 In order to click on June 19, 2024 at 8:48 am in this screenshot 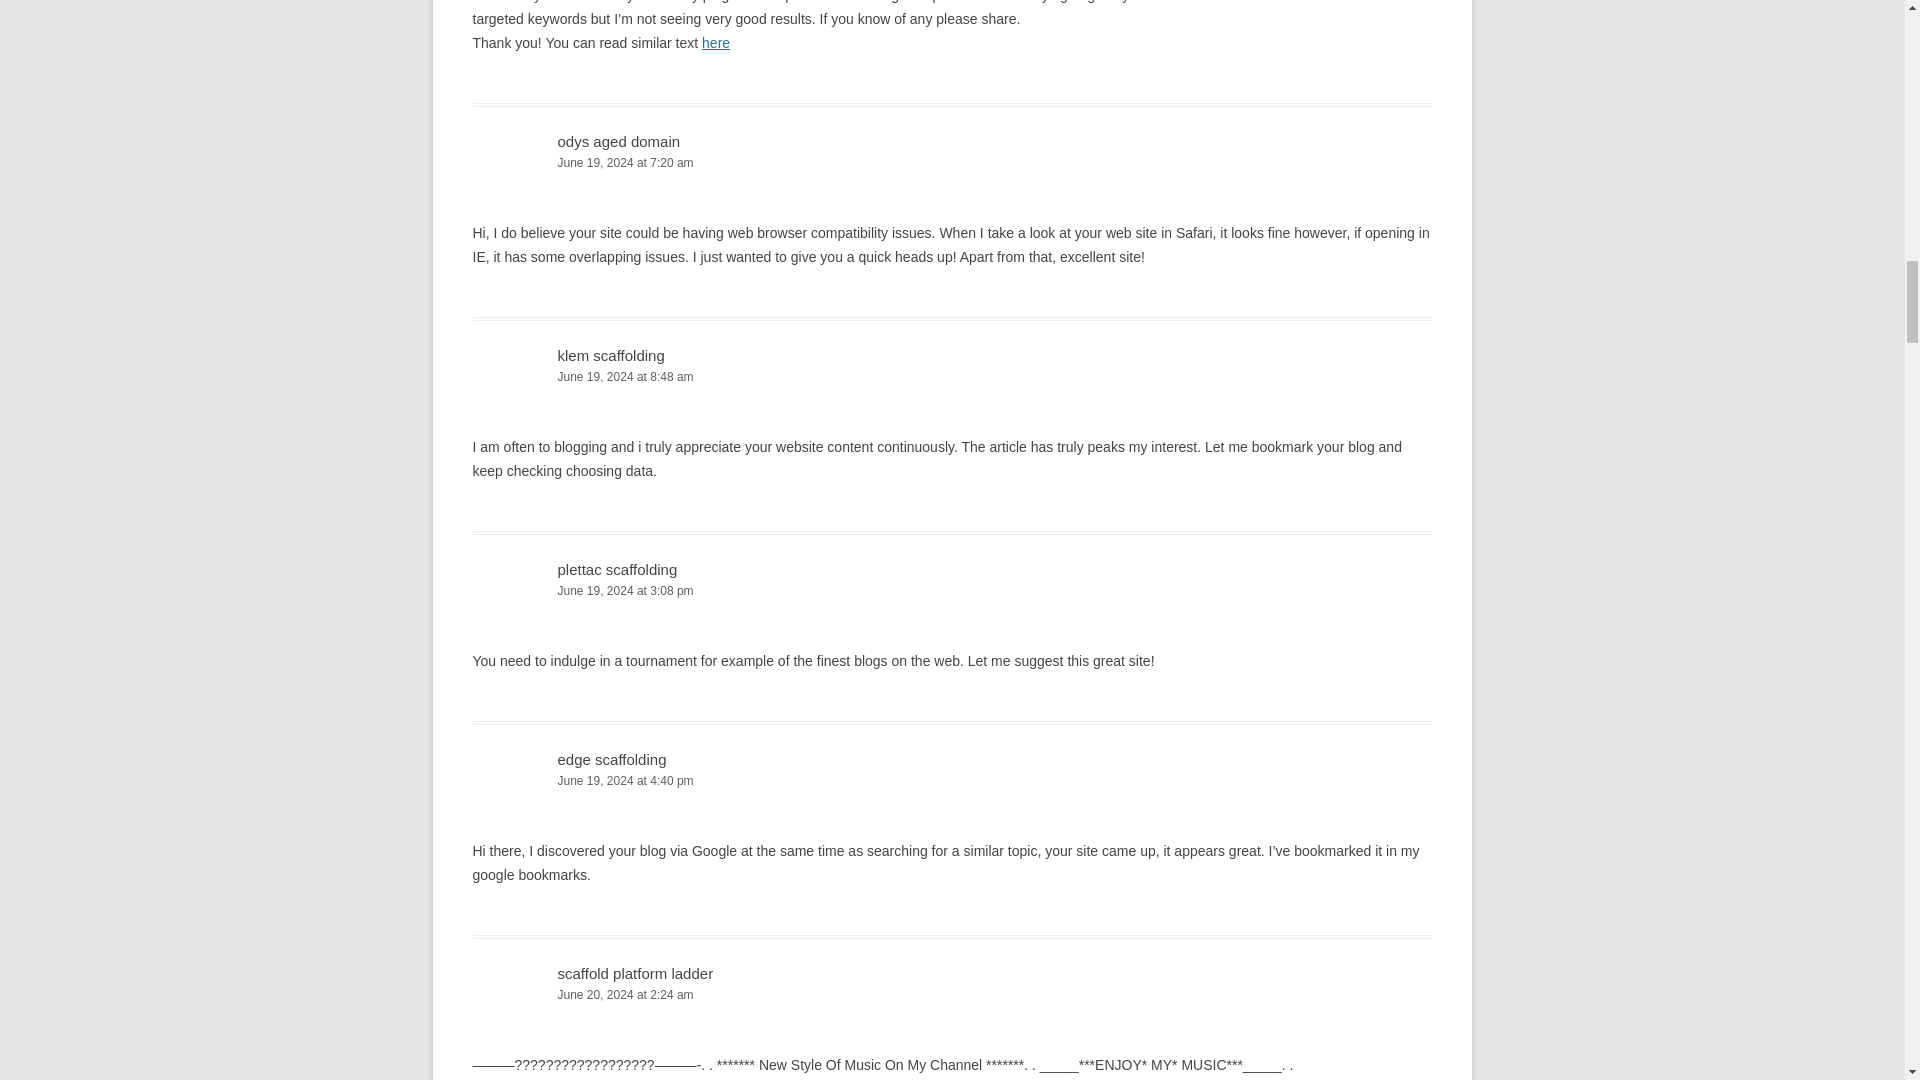, I will do `click(952, 377)`.